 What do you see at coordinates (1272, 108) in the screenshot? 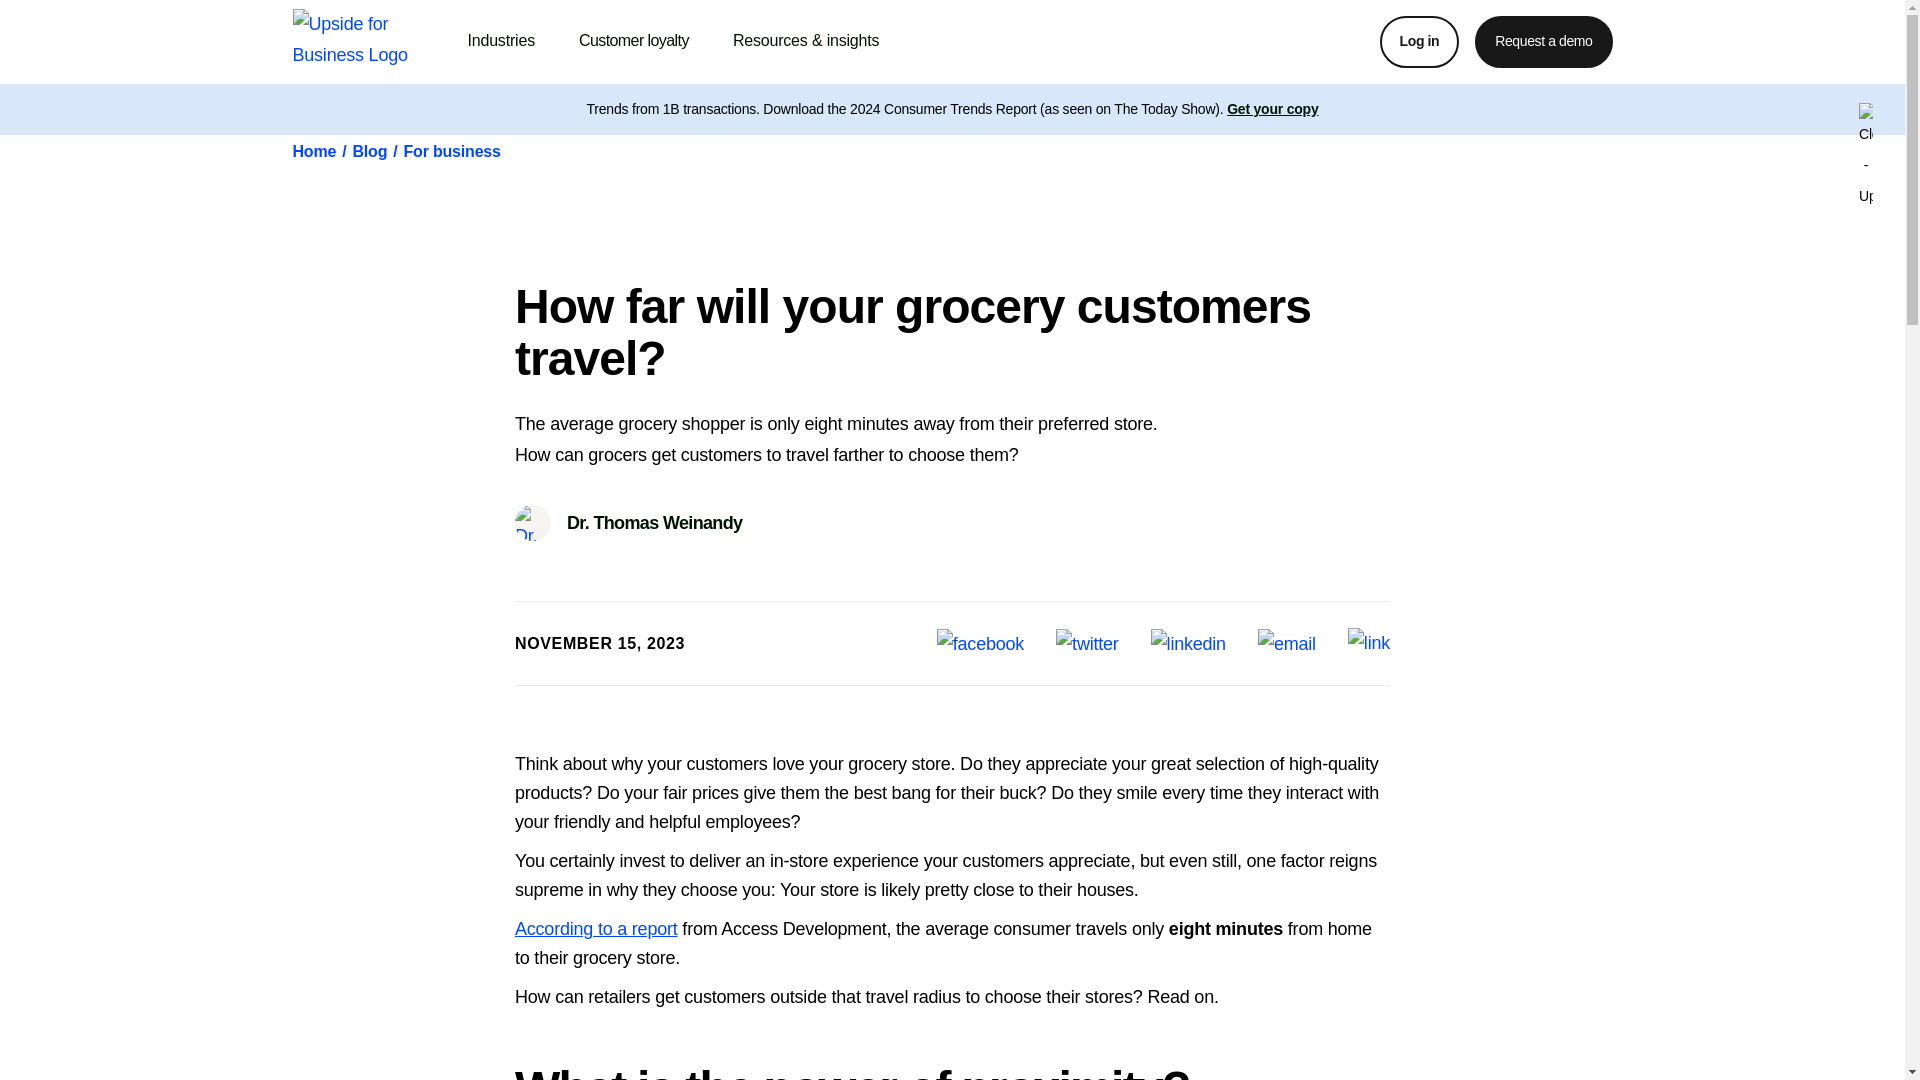
I see `Get your copy` at bounding box center [1272, 108].